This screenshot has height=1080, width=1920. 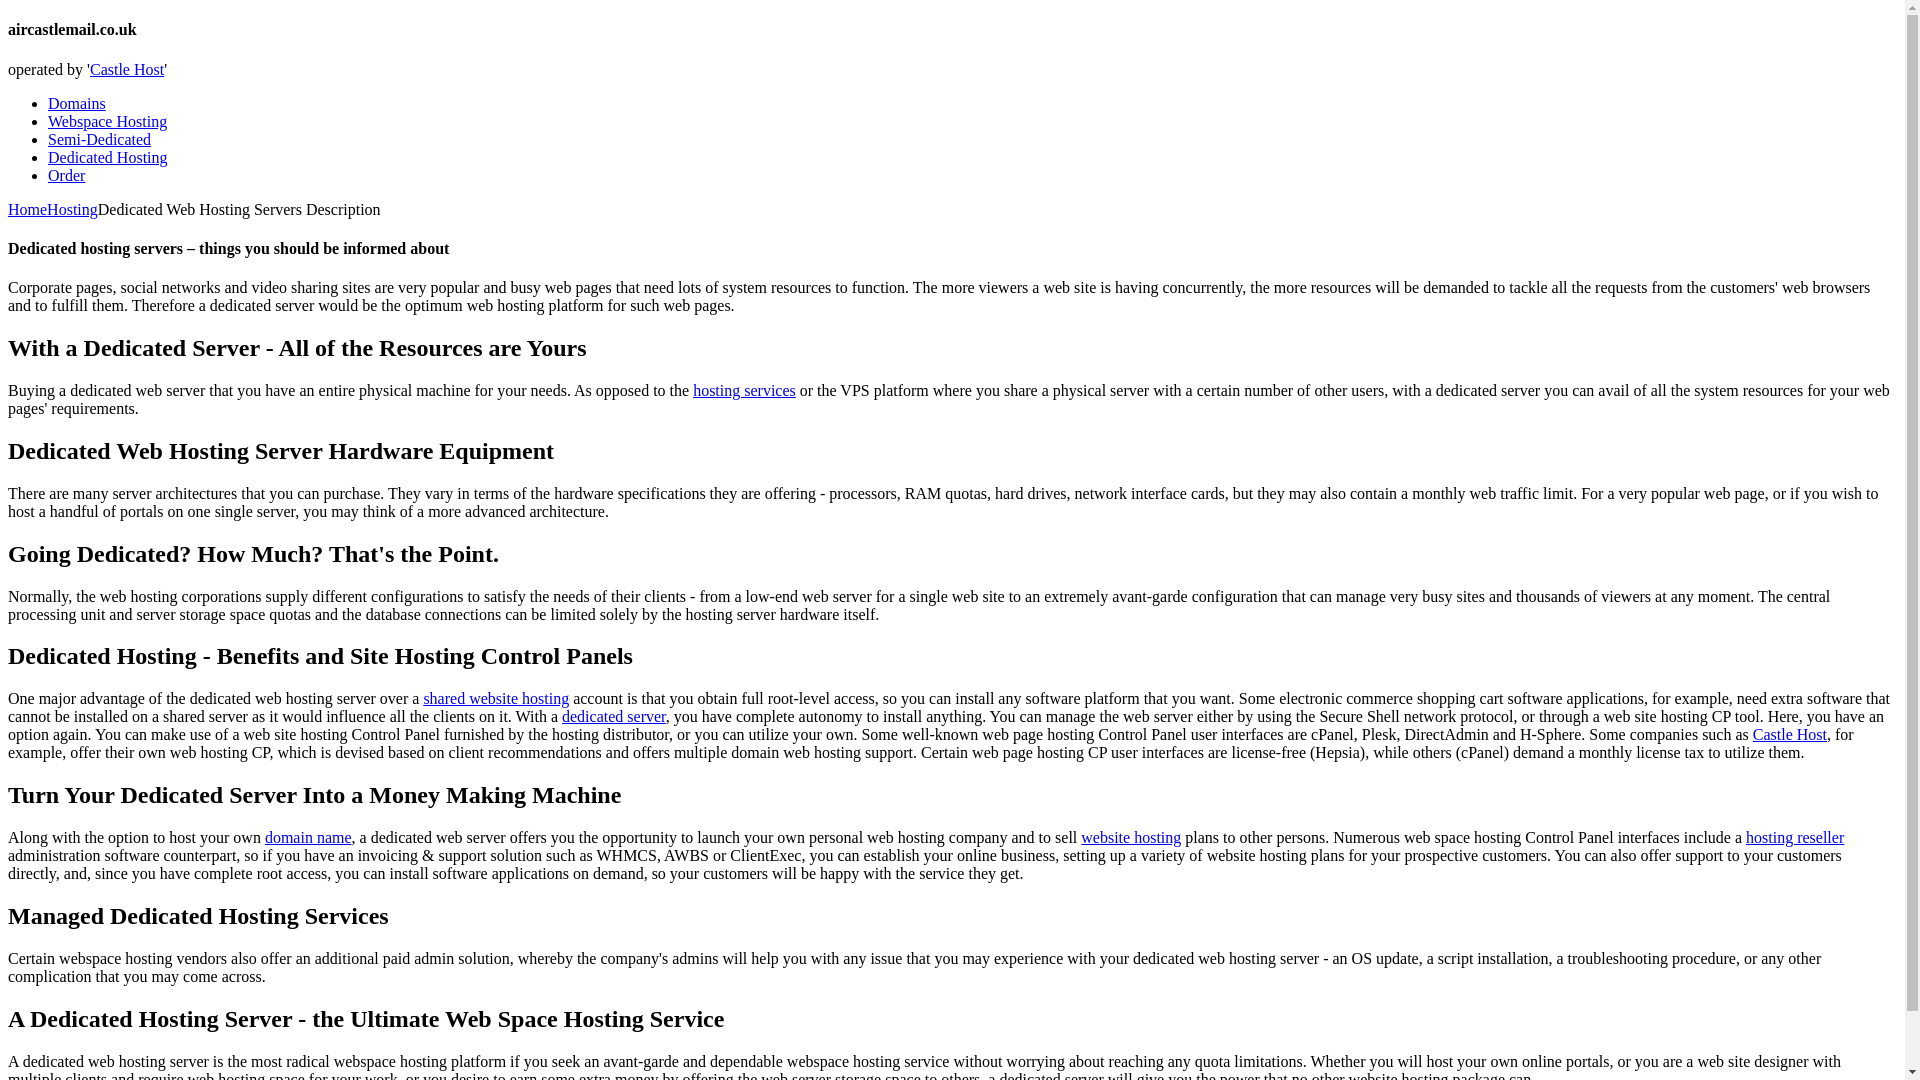 I want to click on dedicated server, so click(x=614, y=716).